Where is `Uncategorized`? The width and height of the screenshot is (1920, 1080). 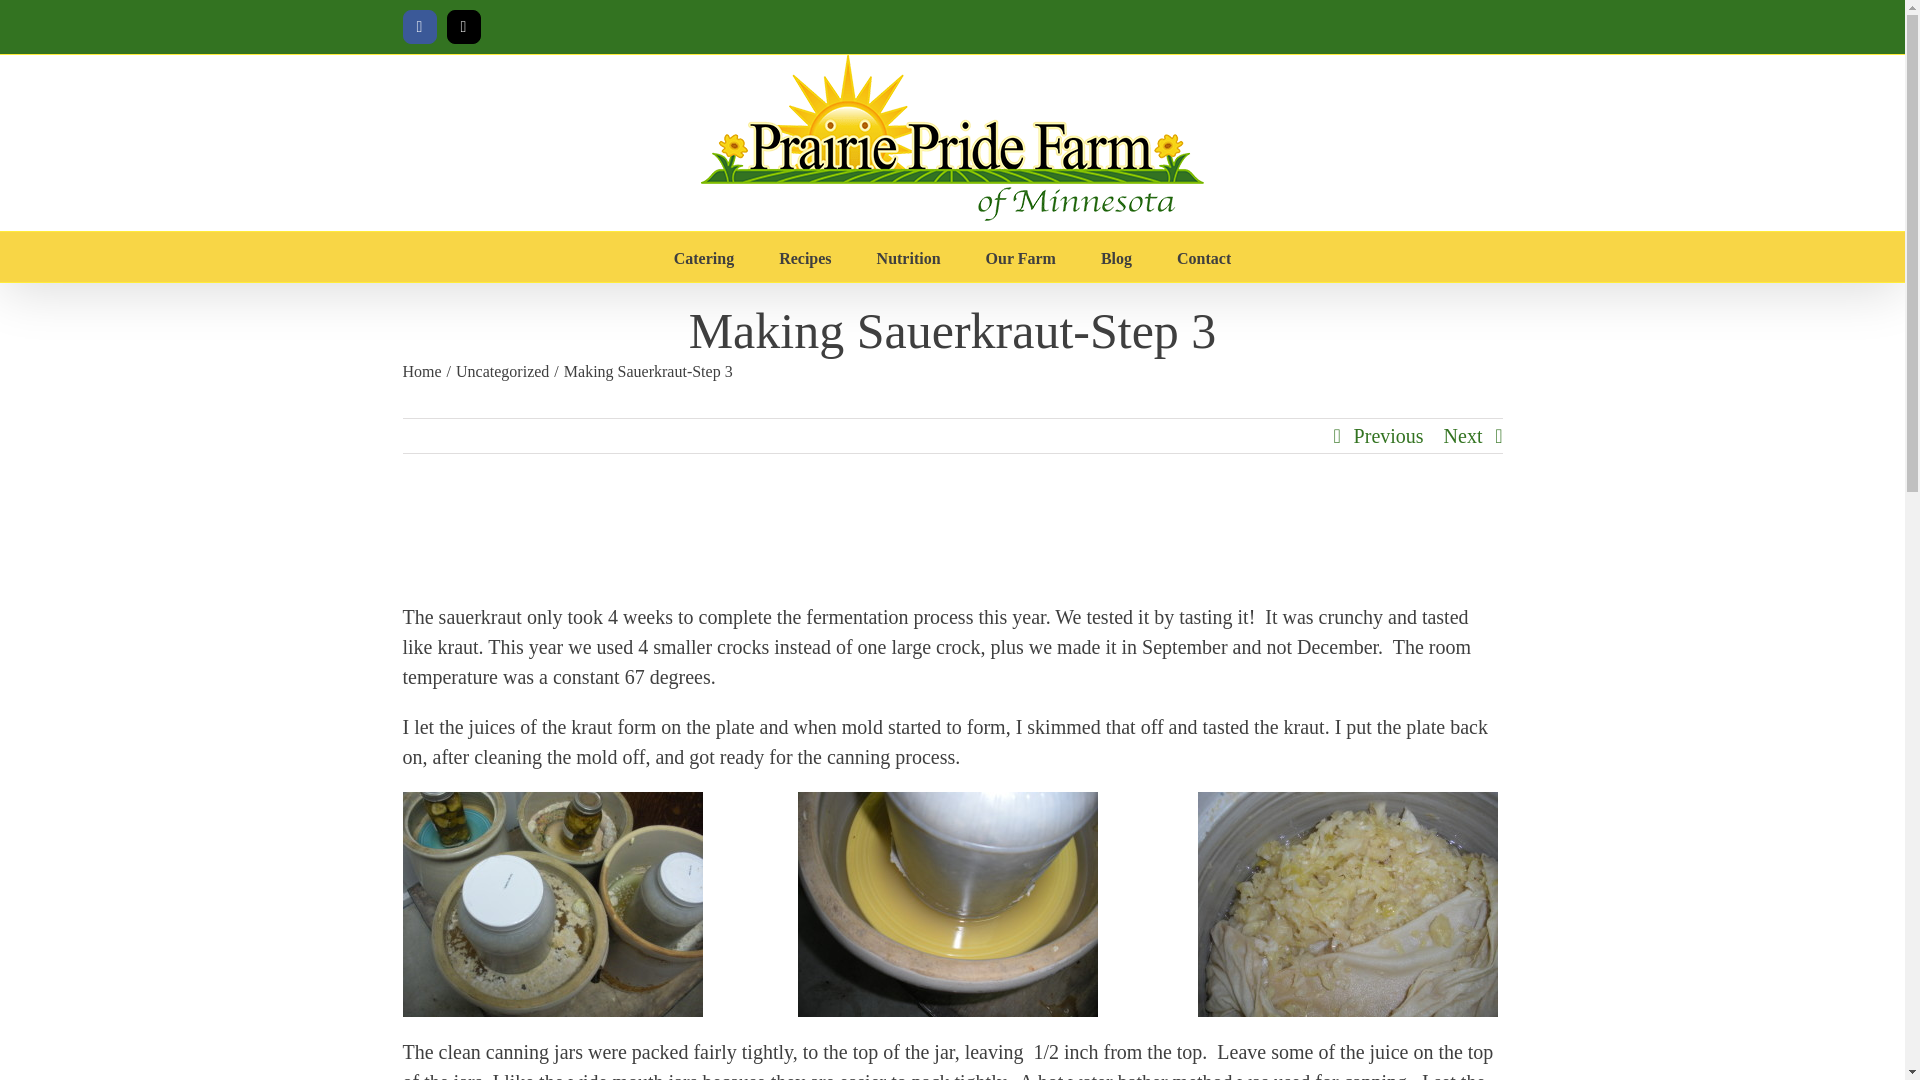
Uncategorized is located at coordinates (502, 371).